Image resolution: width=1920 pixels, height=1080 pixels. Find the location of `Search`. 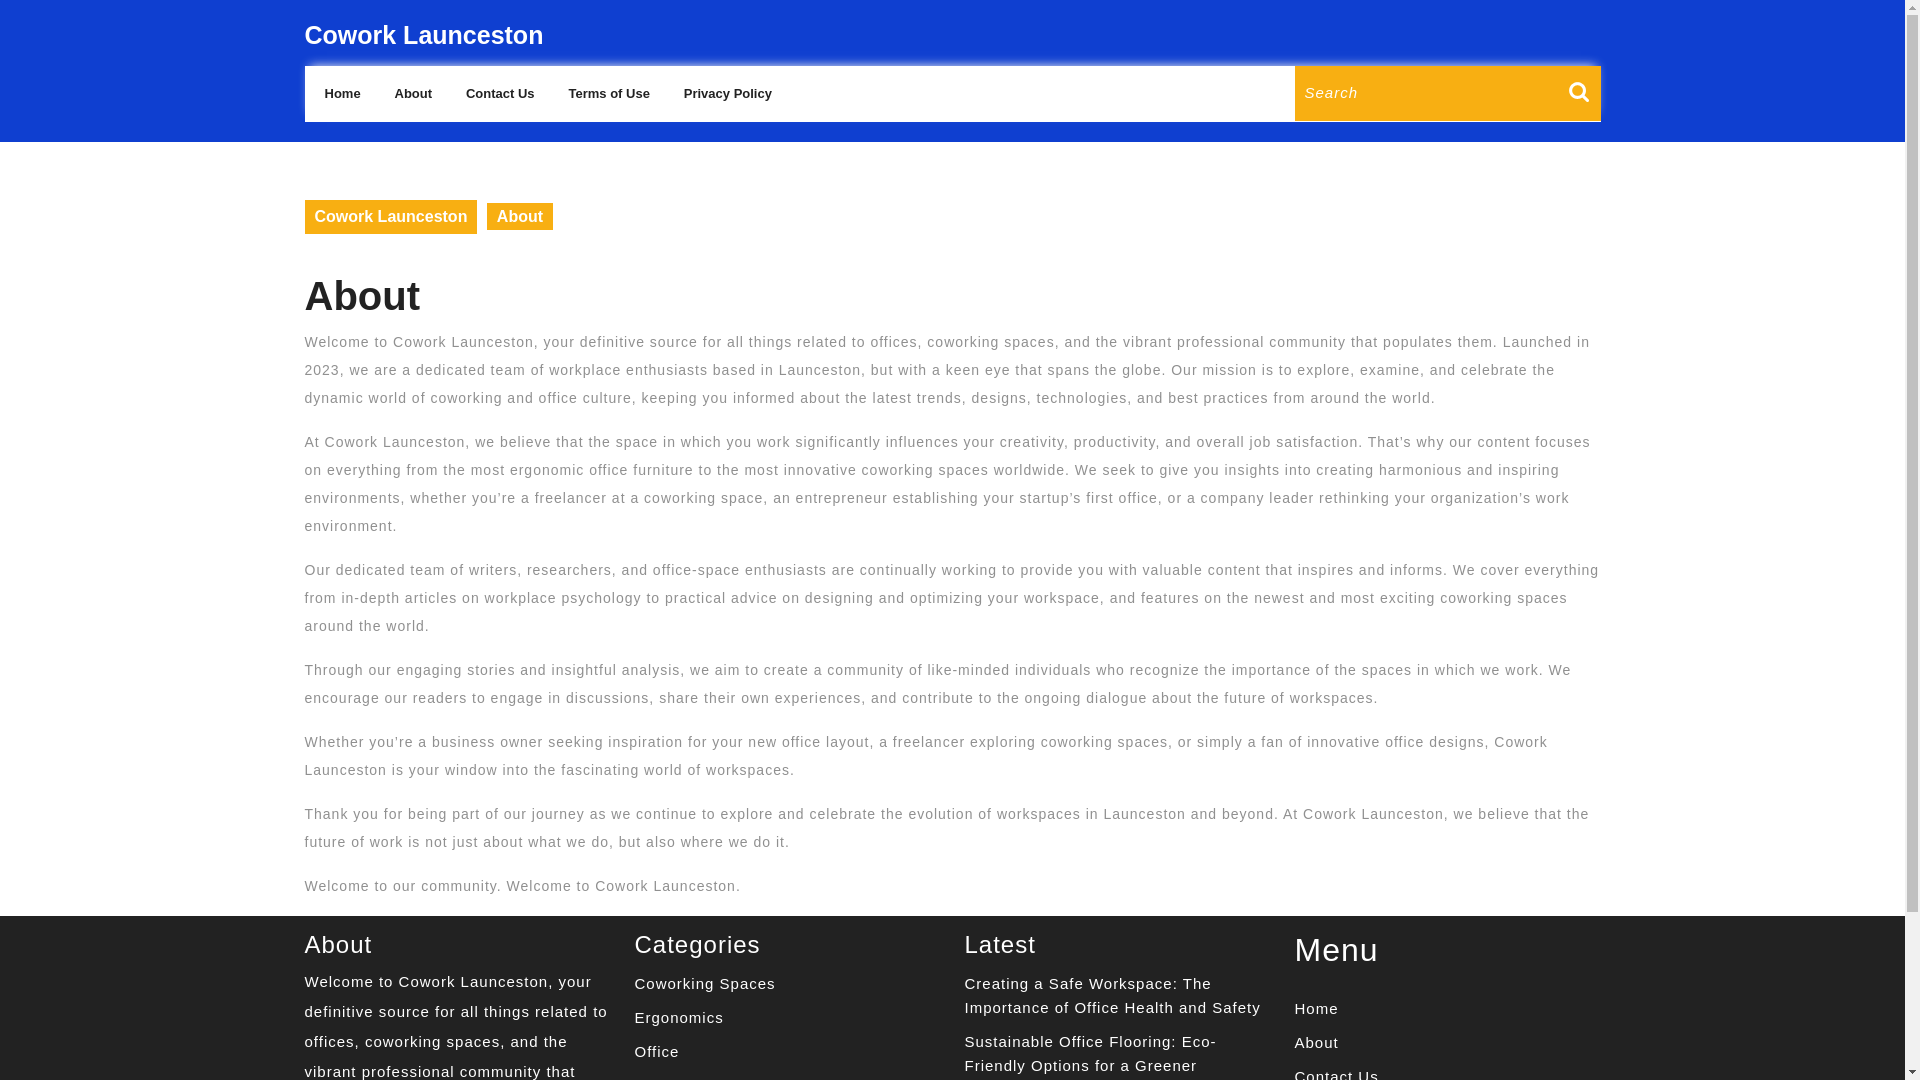

Search is located at coordinates (1584, 102).